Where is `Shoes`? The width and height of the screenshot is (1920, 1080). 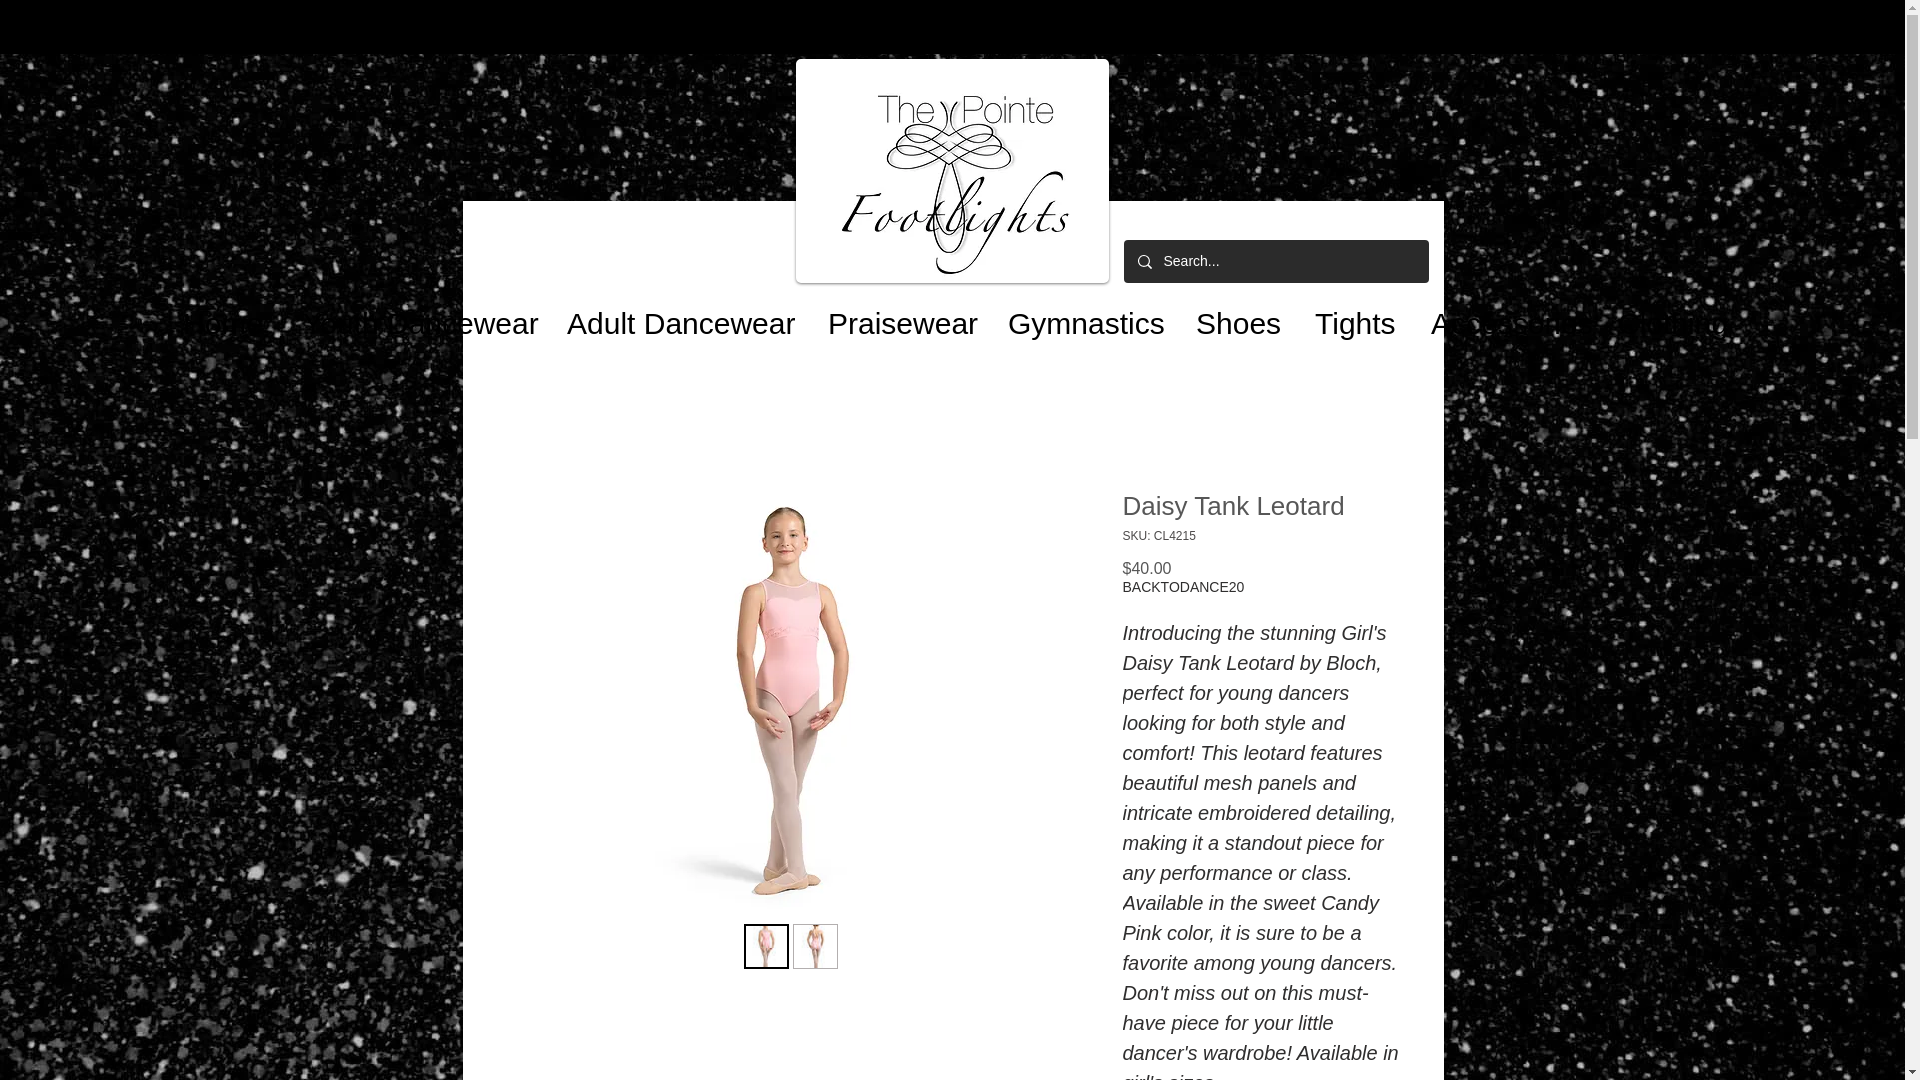
Shoes is located at coordinates (1232, 314).